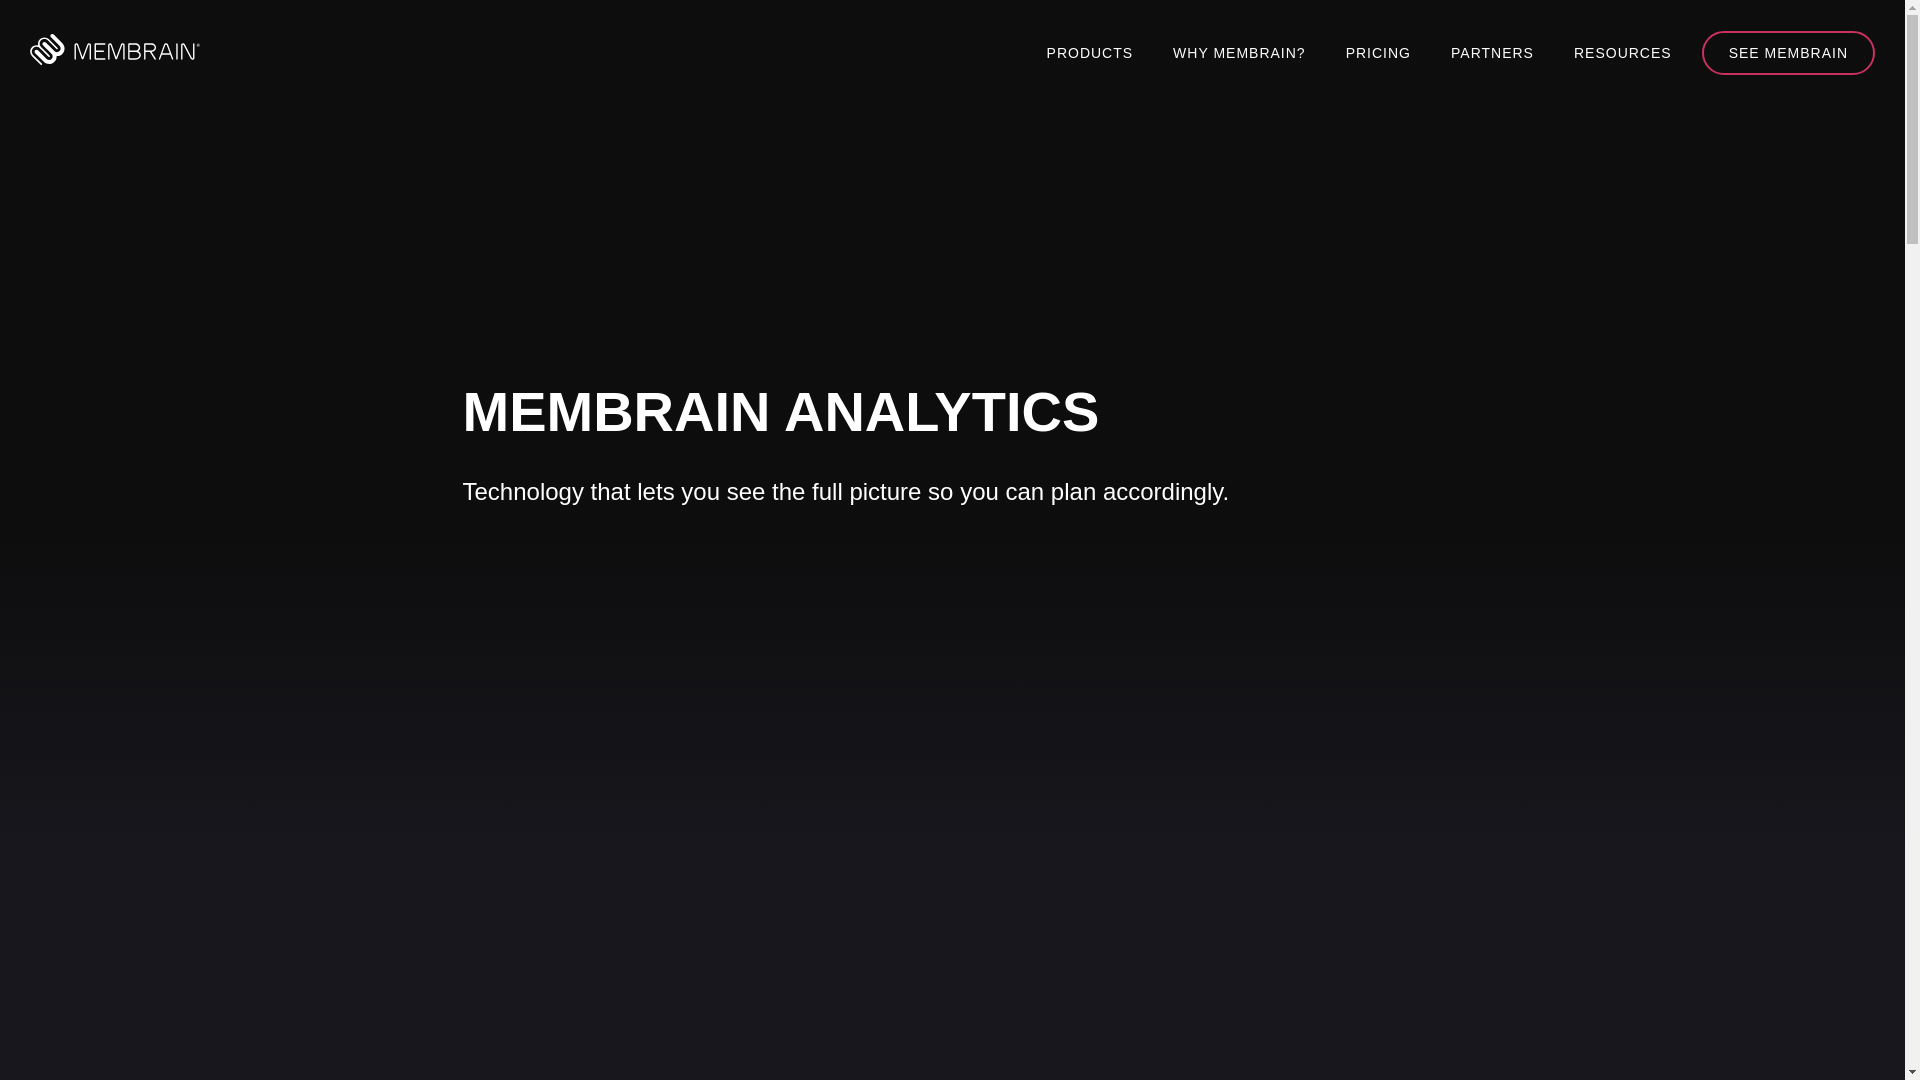 The image size is (1920, 1080). What do you see at coordinates (1090, 52) in the screenshot?
I see `PRODUCTS` at bounding box center [1090, 52].